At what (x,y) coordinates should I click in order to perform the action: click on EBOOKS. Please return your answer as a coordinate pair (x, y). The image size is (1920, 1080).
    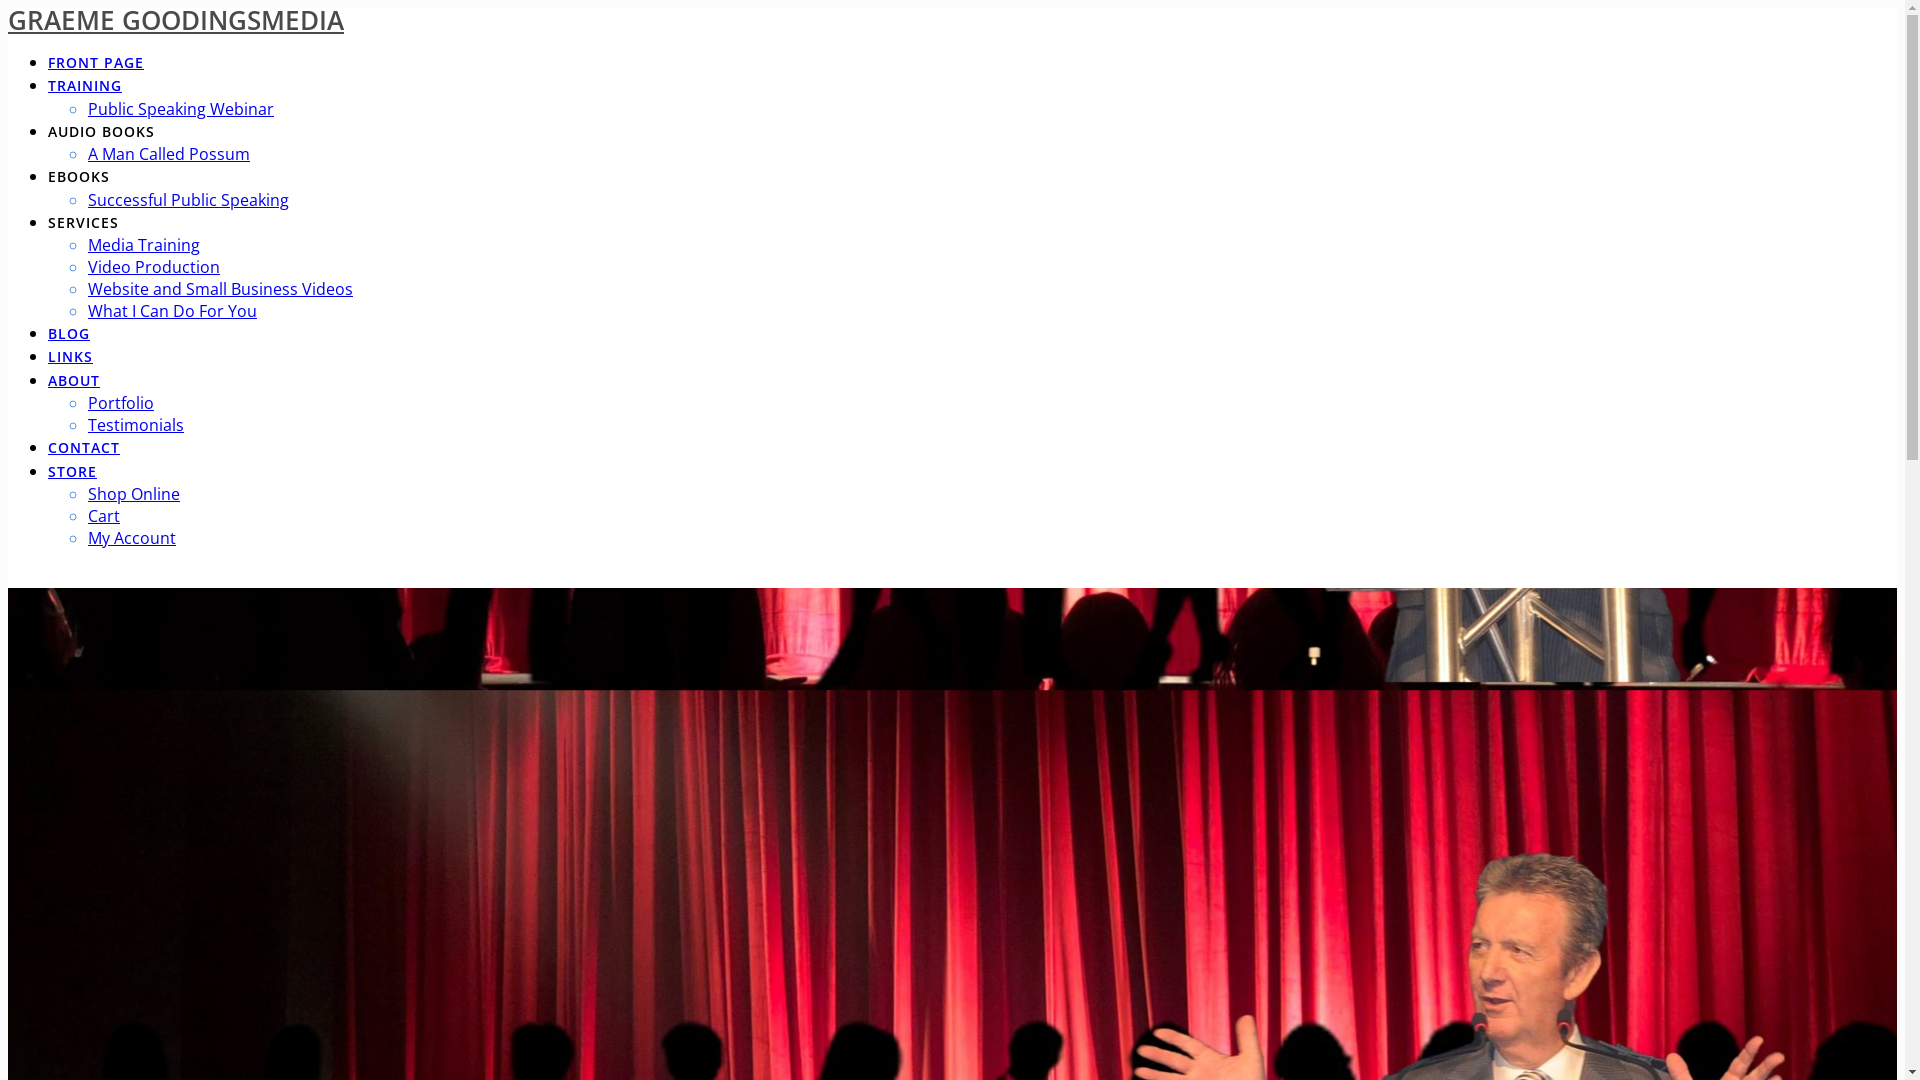
    Looking at the image, I should click on (79, 178).